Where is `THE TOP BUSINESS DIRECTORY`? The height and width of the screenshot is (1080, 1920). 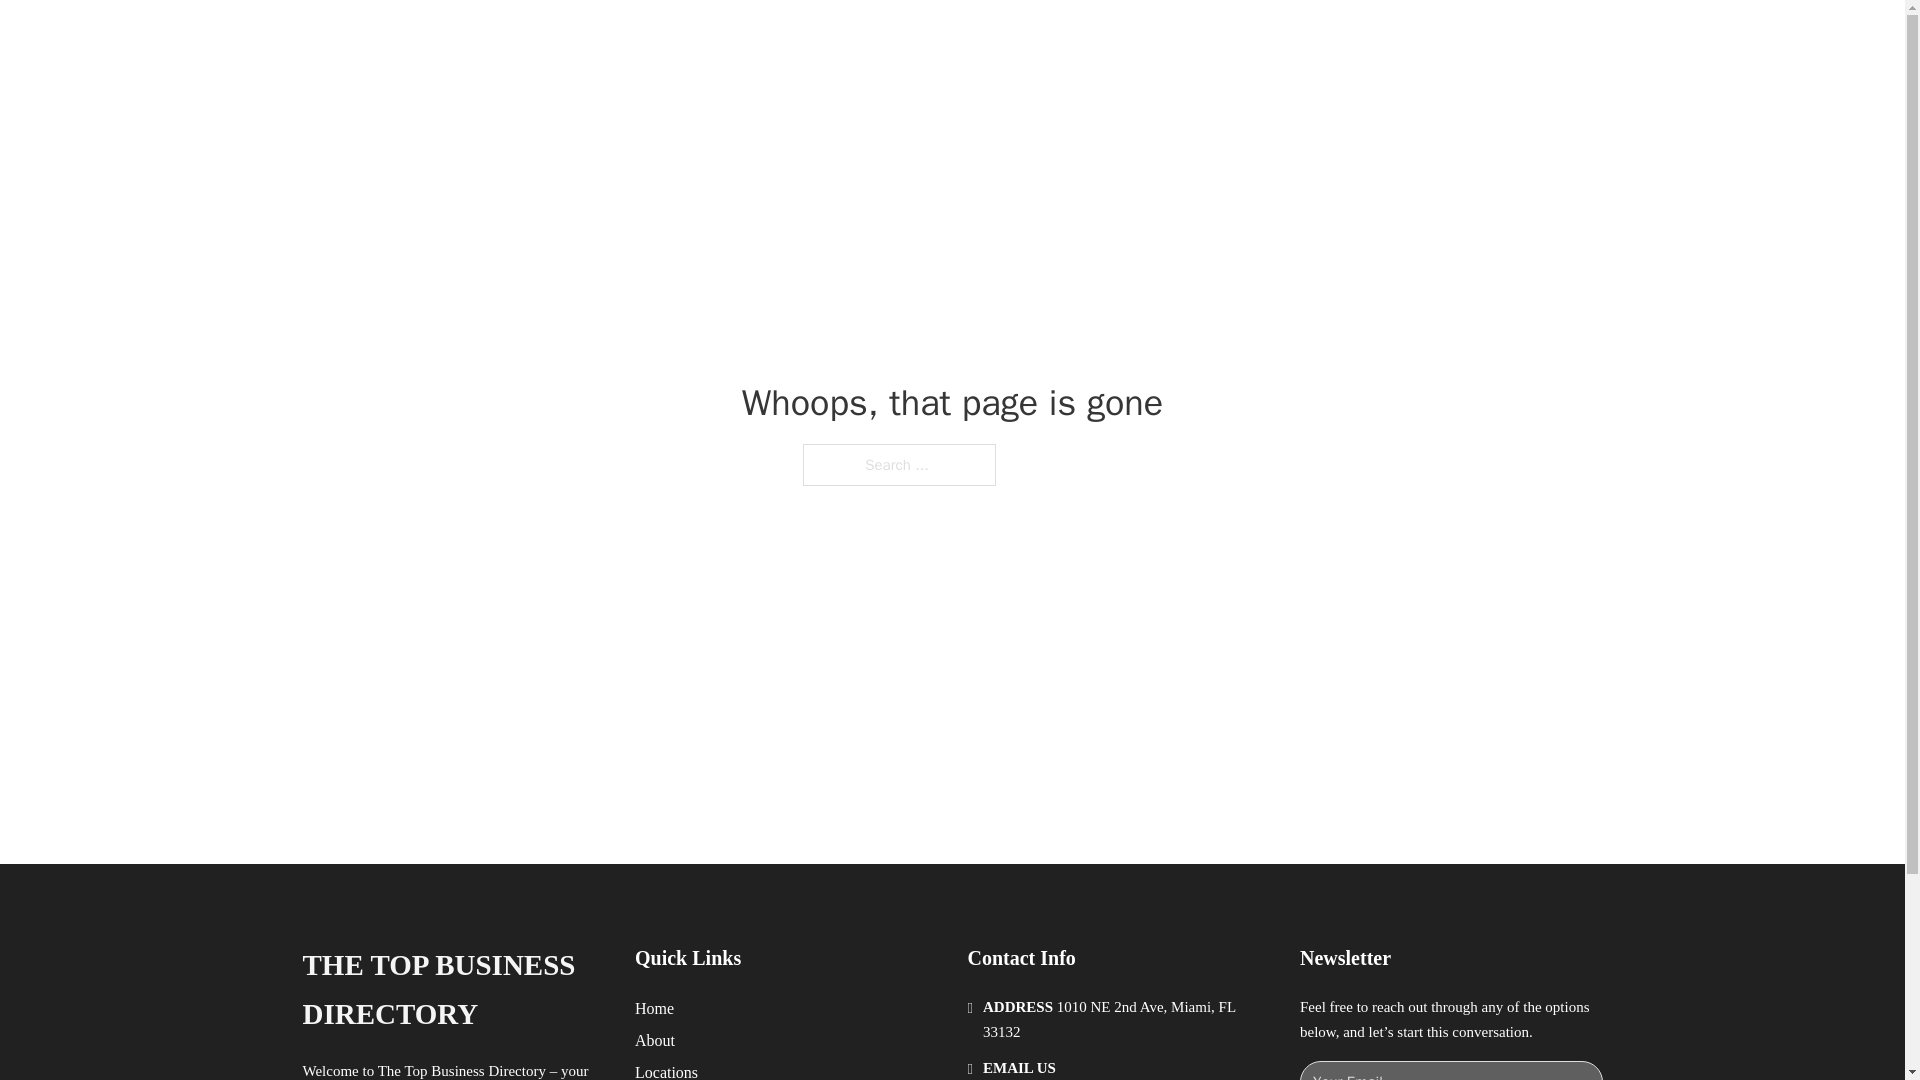
THE TOP BUSINESS DIRECTORY is located at coordinates (452, 990).